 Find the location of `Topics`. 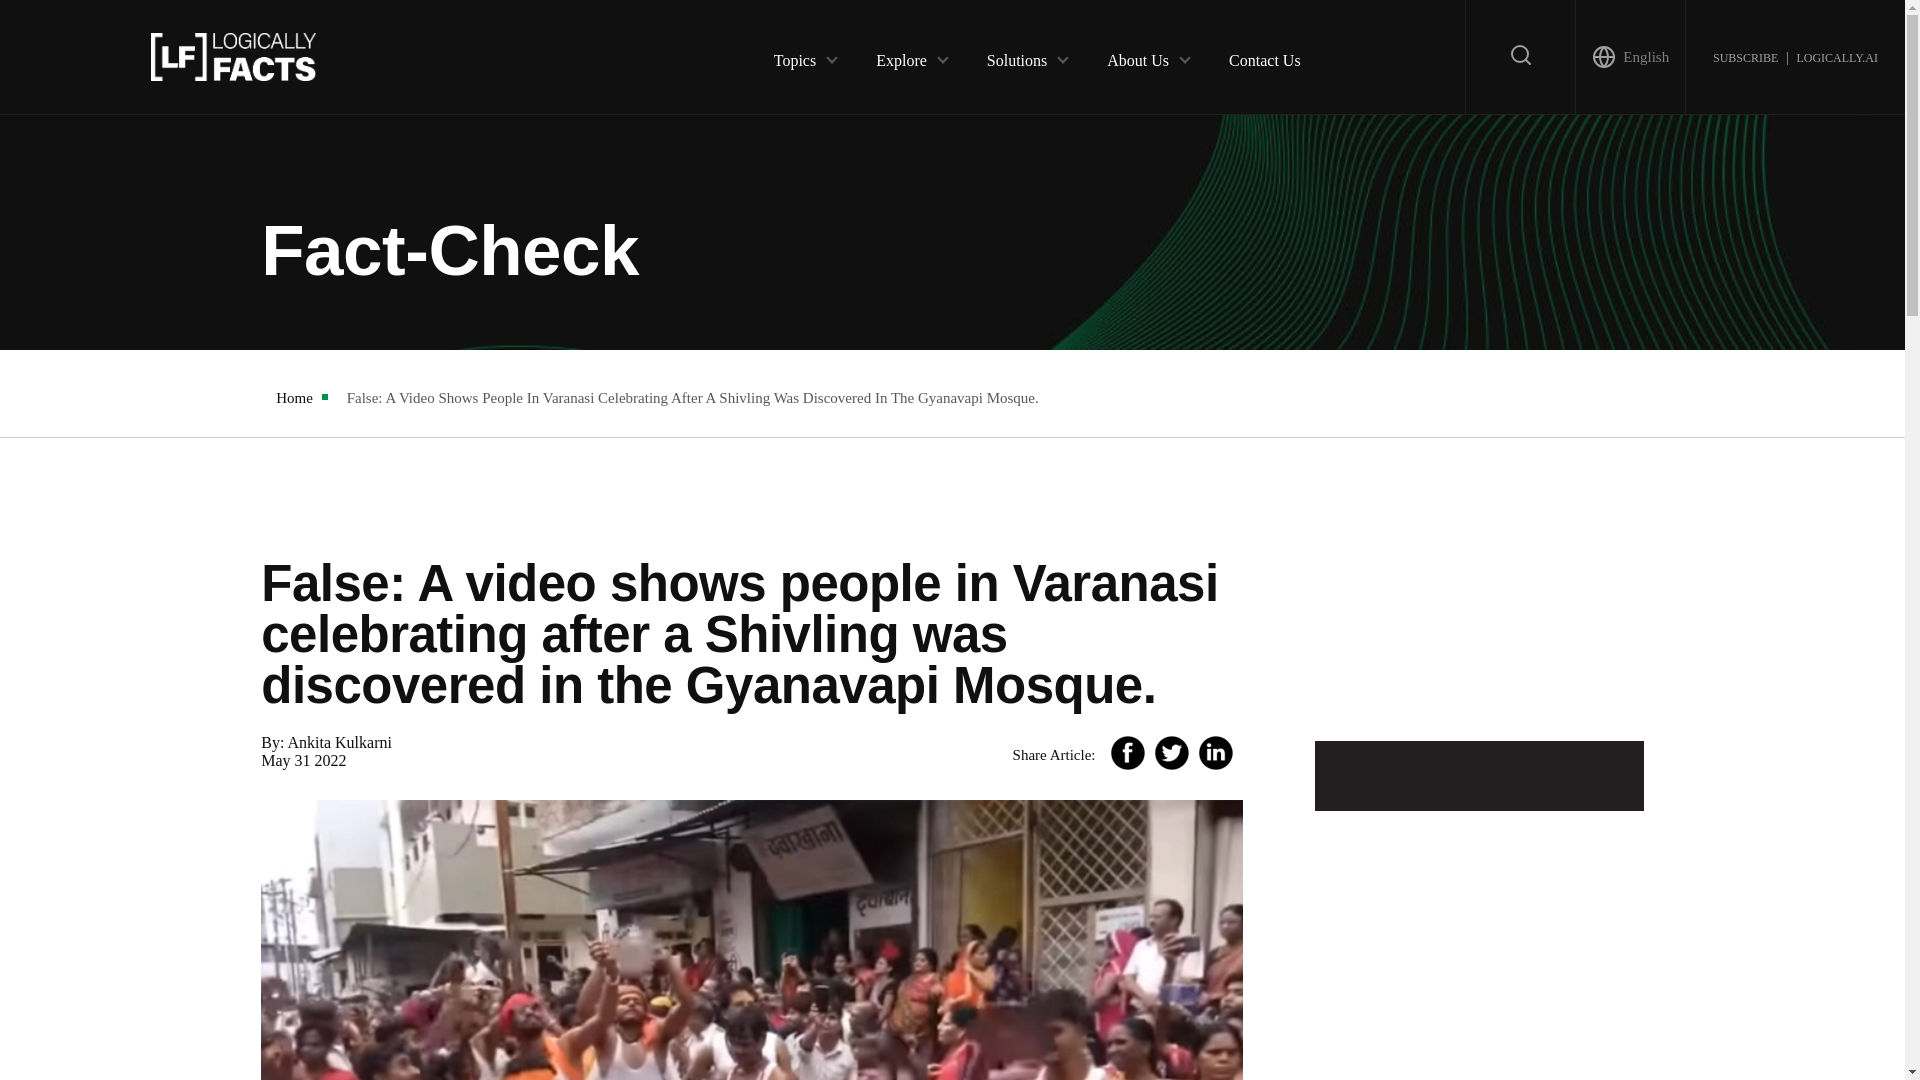

Topics is located at coordinates (794, 56).